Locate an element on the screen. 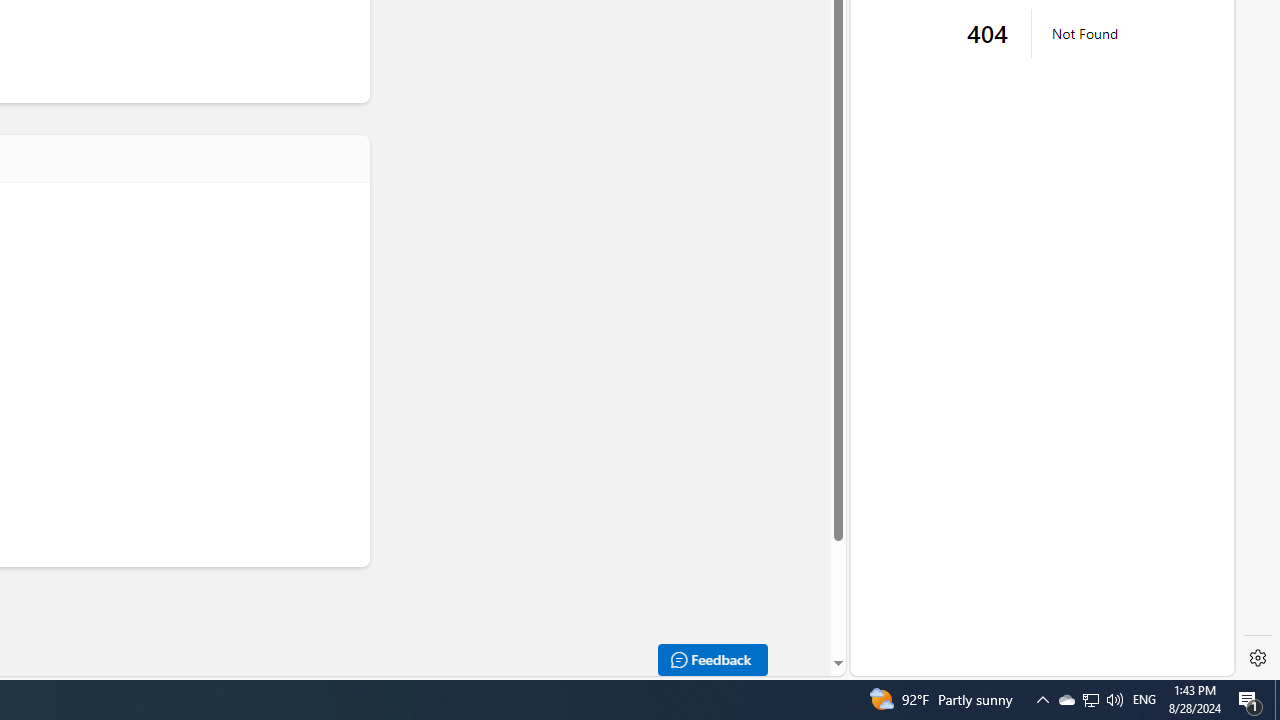 The width and height of the screenshot is (1280, 720). https://www.sekorm.com is located at coordinates (972, 32).